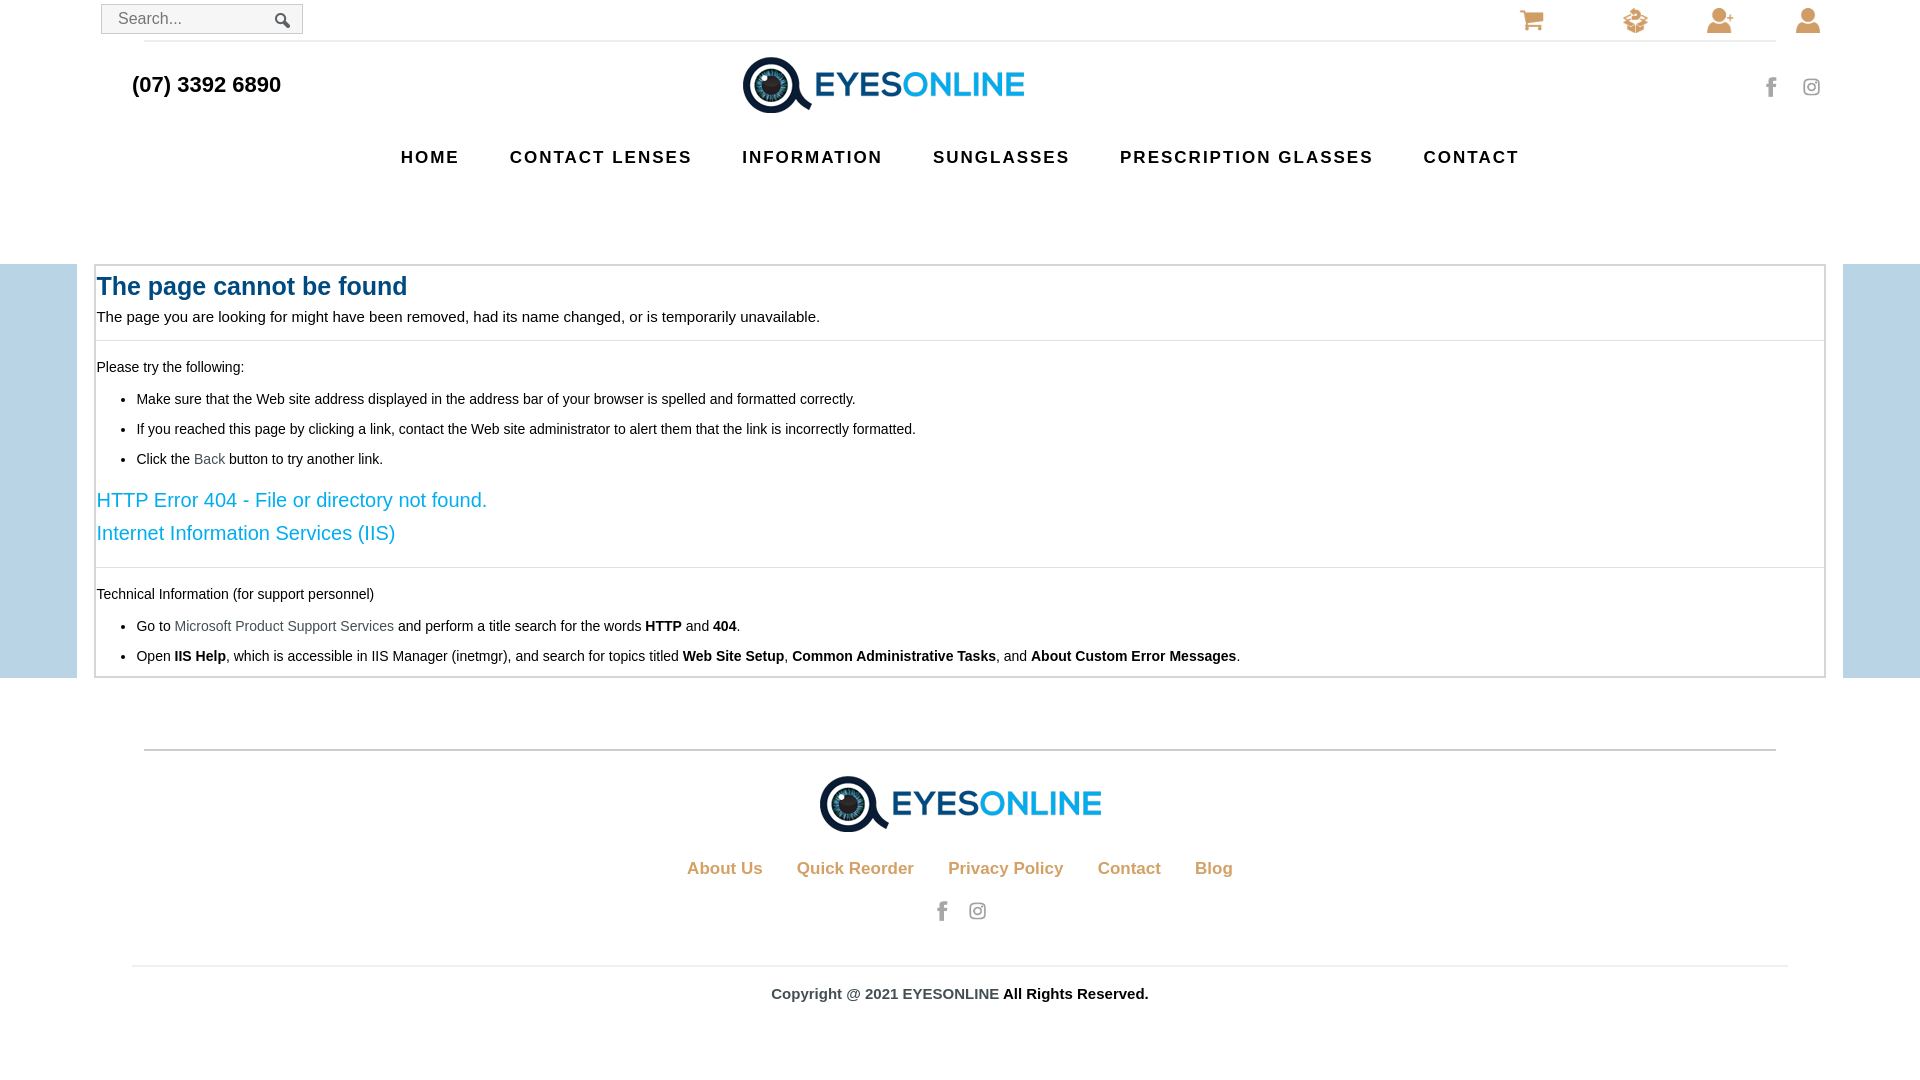 The height and width of the screenshot is (1080, 1920). Describe the element at coordinates (1636, 18) in the screenshot. I see `Reorder` at that location.